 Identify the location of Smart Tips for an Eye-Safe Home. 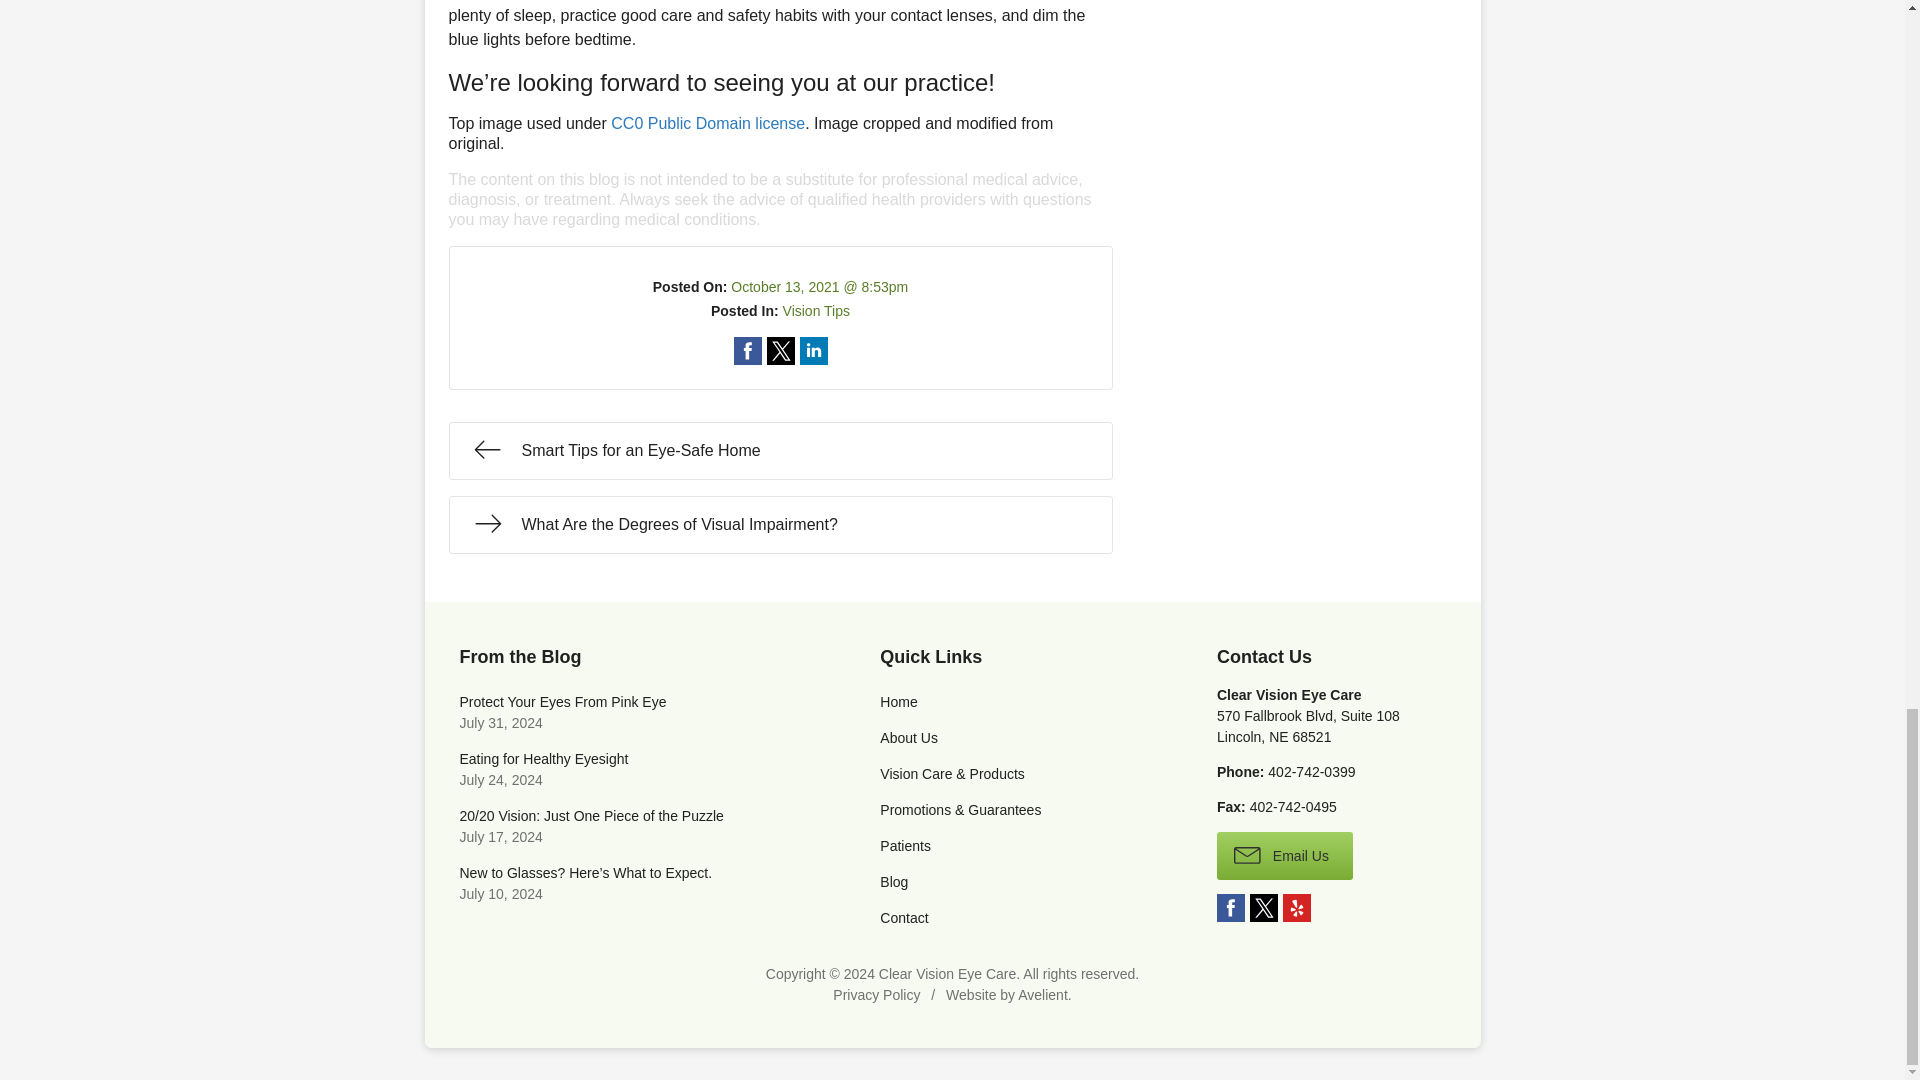
(779, 450).